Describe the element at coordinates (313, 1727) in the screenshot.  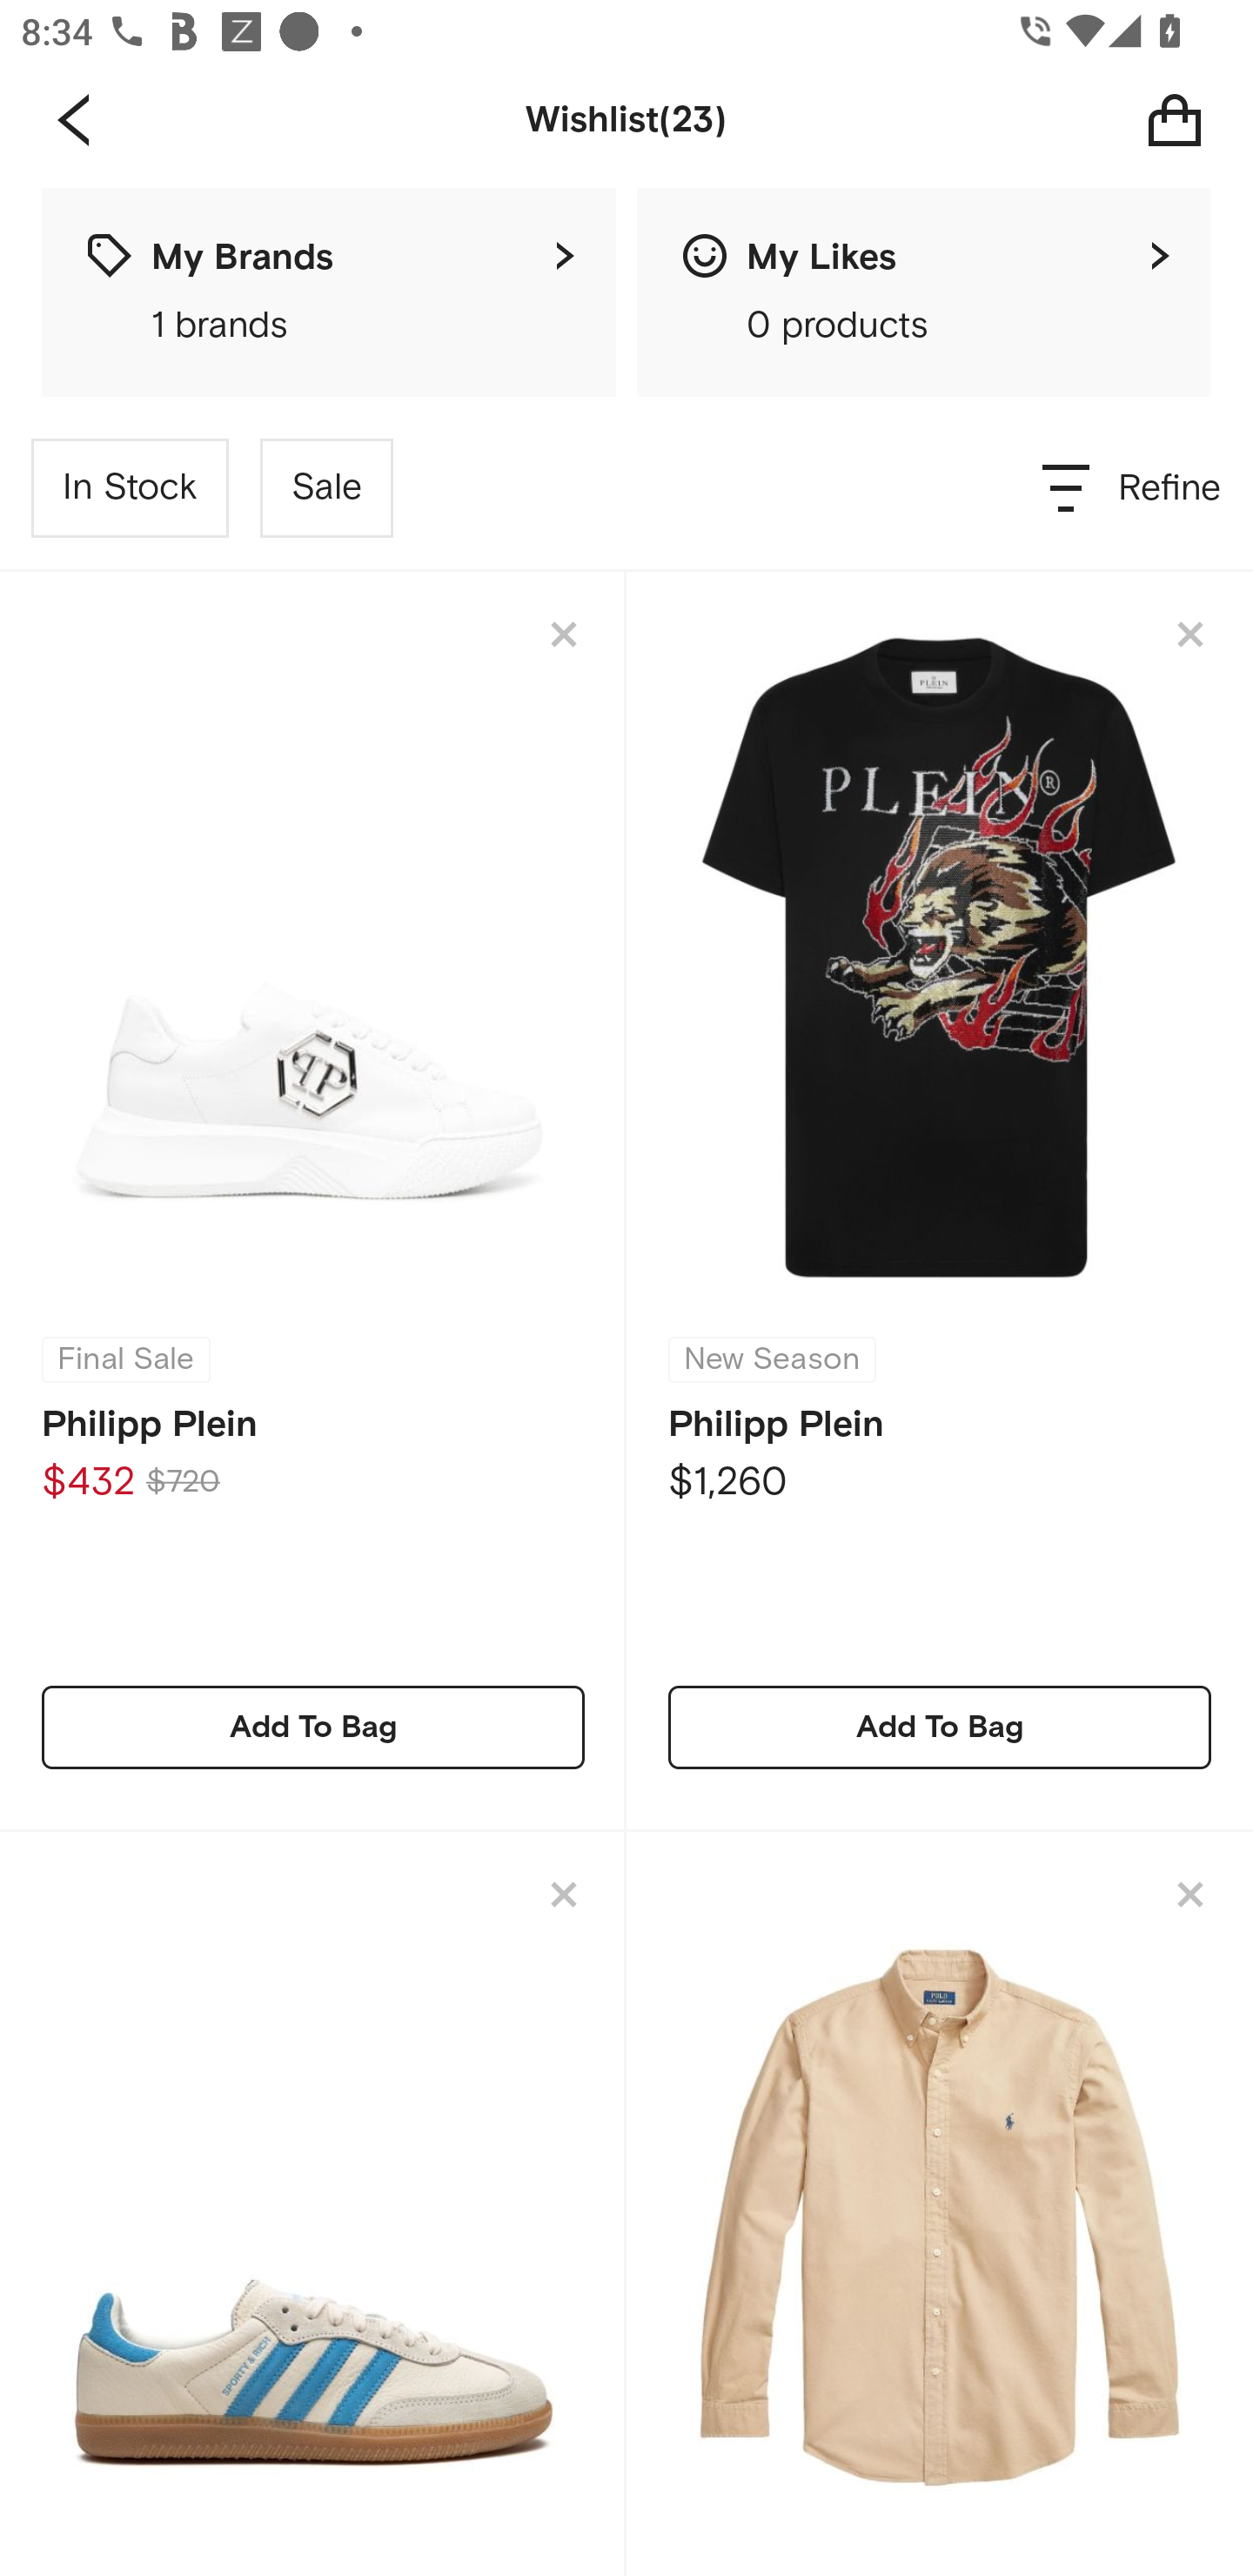
I see `Add To Bag` at that location.